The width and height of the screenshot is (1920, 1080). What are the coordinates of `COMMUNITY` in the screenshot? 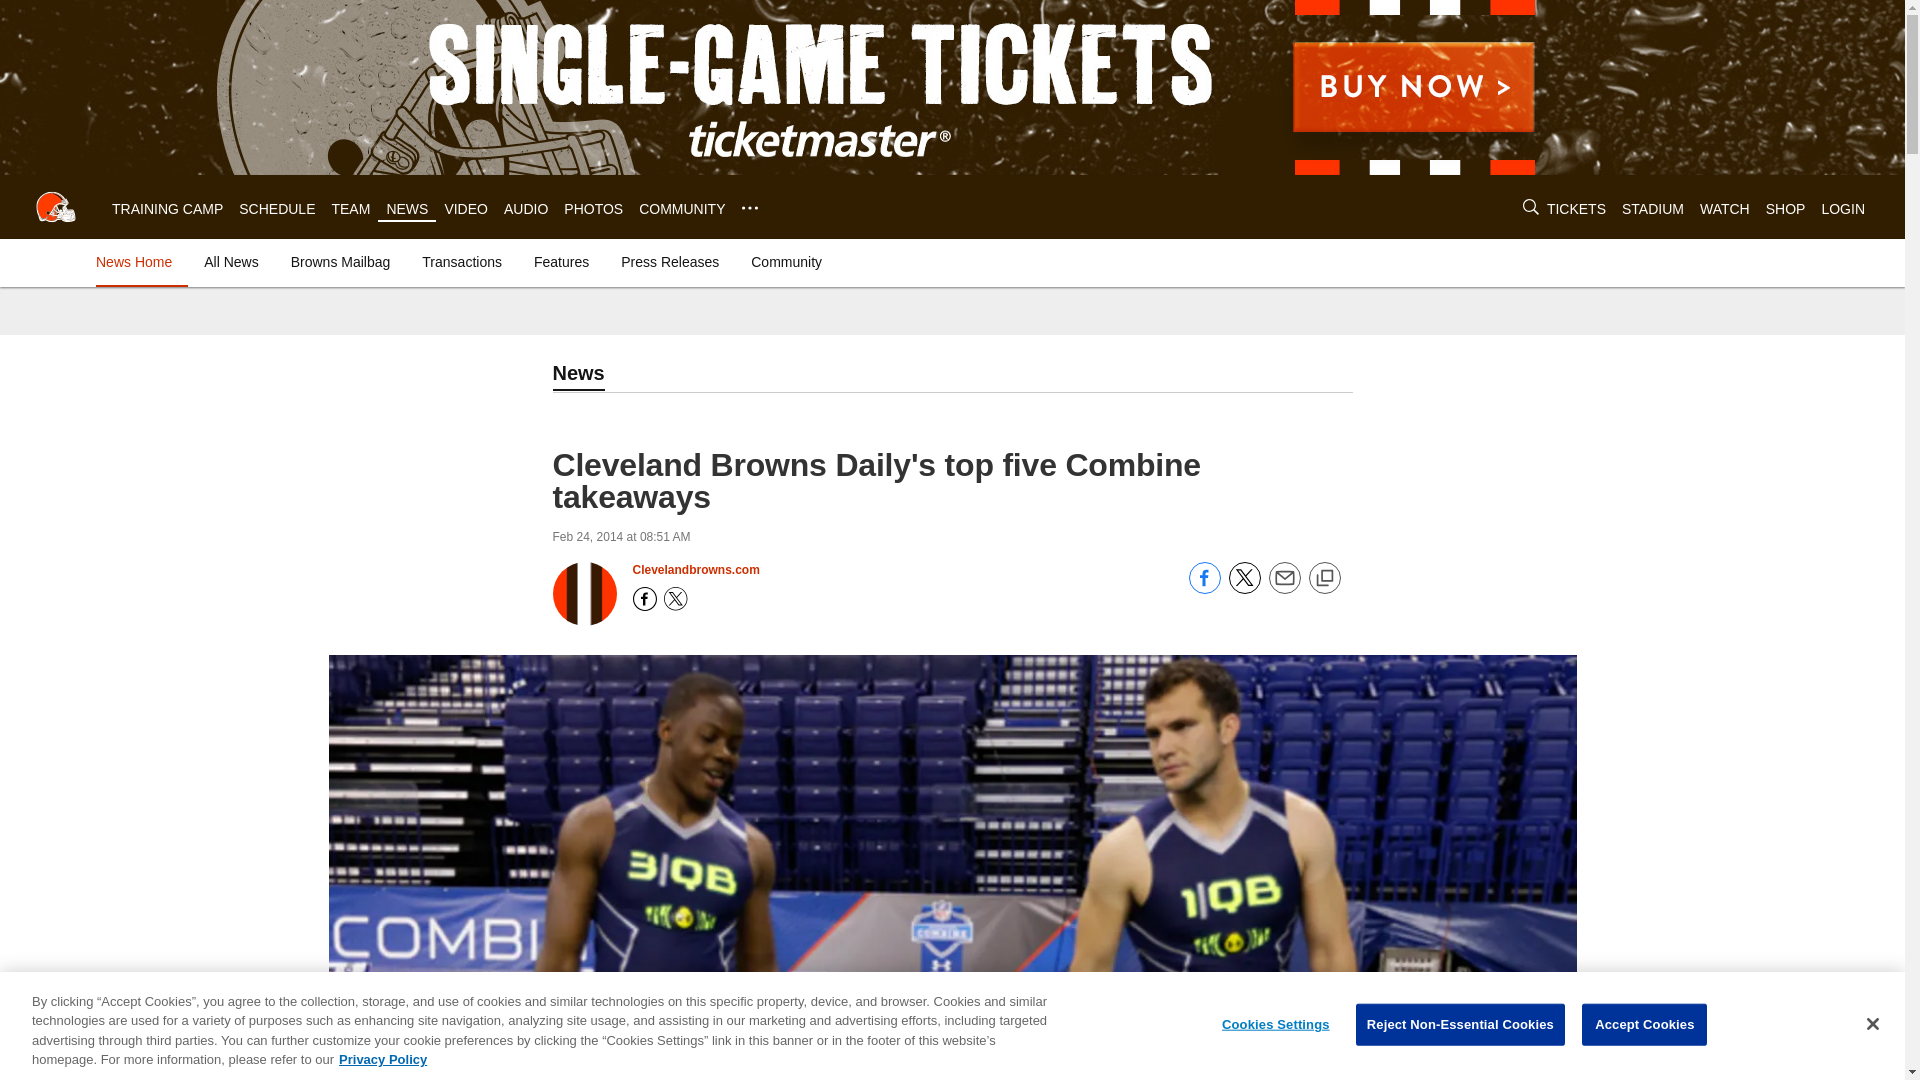 It's located at (682, 208).